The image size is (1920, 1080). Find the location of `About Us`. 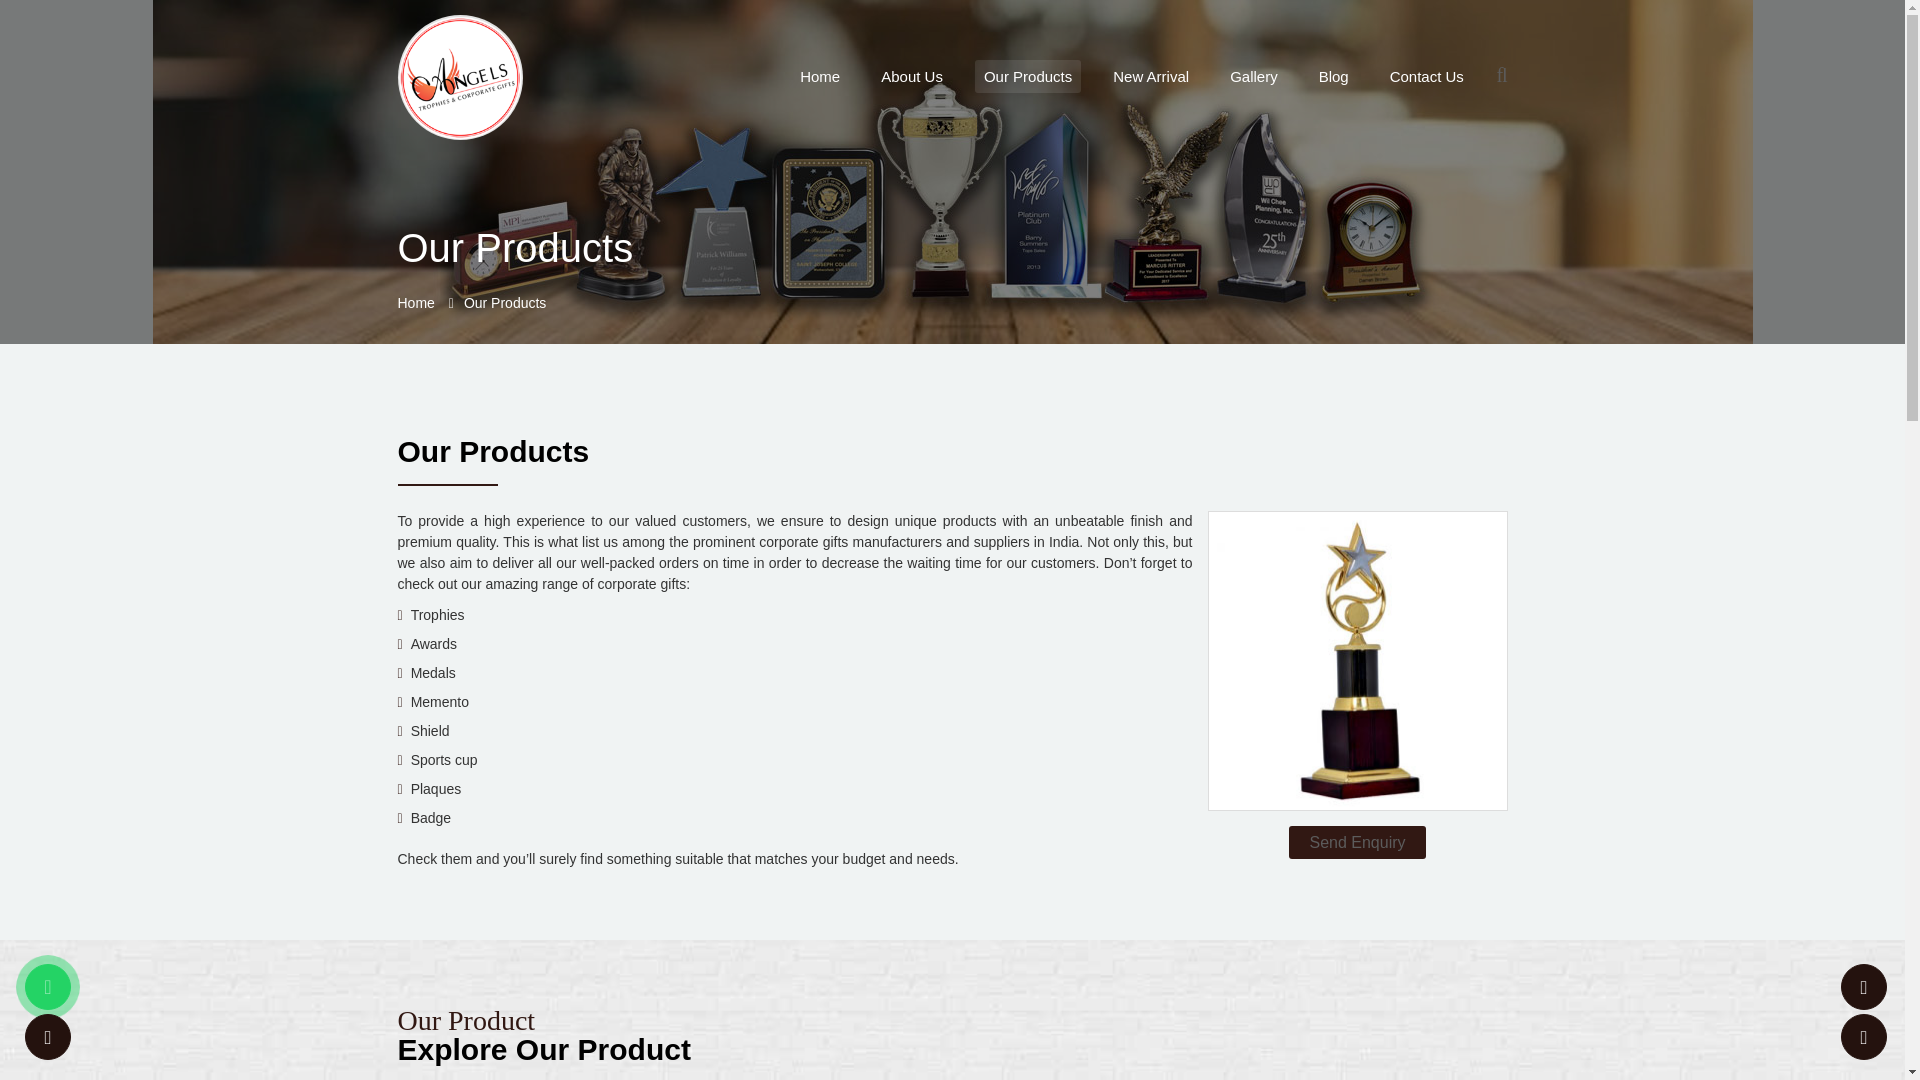

About Us is located at coordinates (912, 76).